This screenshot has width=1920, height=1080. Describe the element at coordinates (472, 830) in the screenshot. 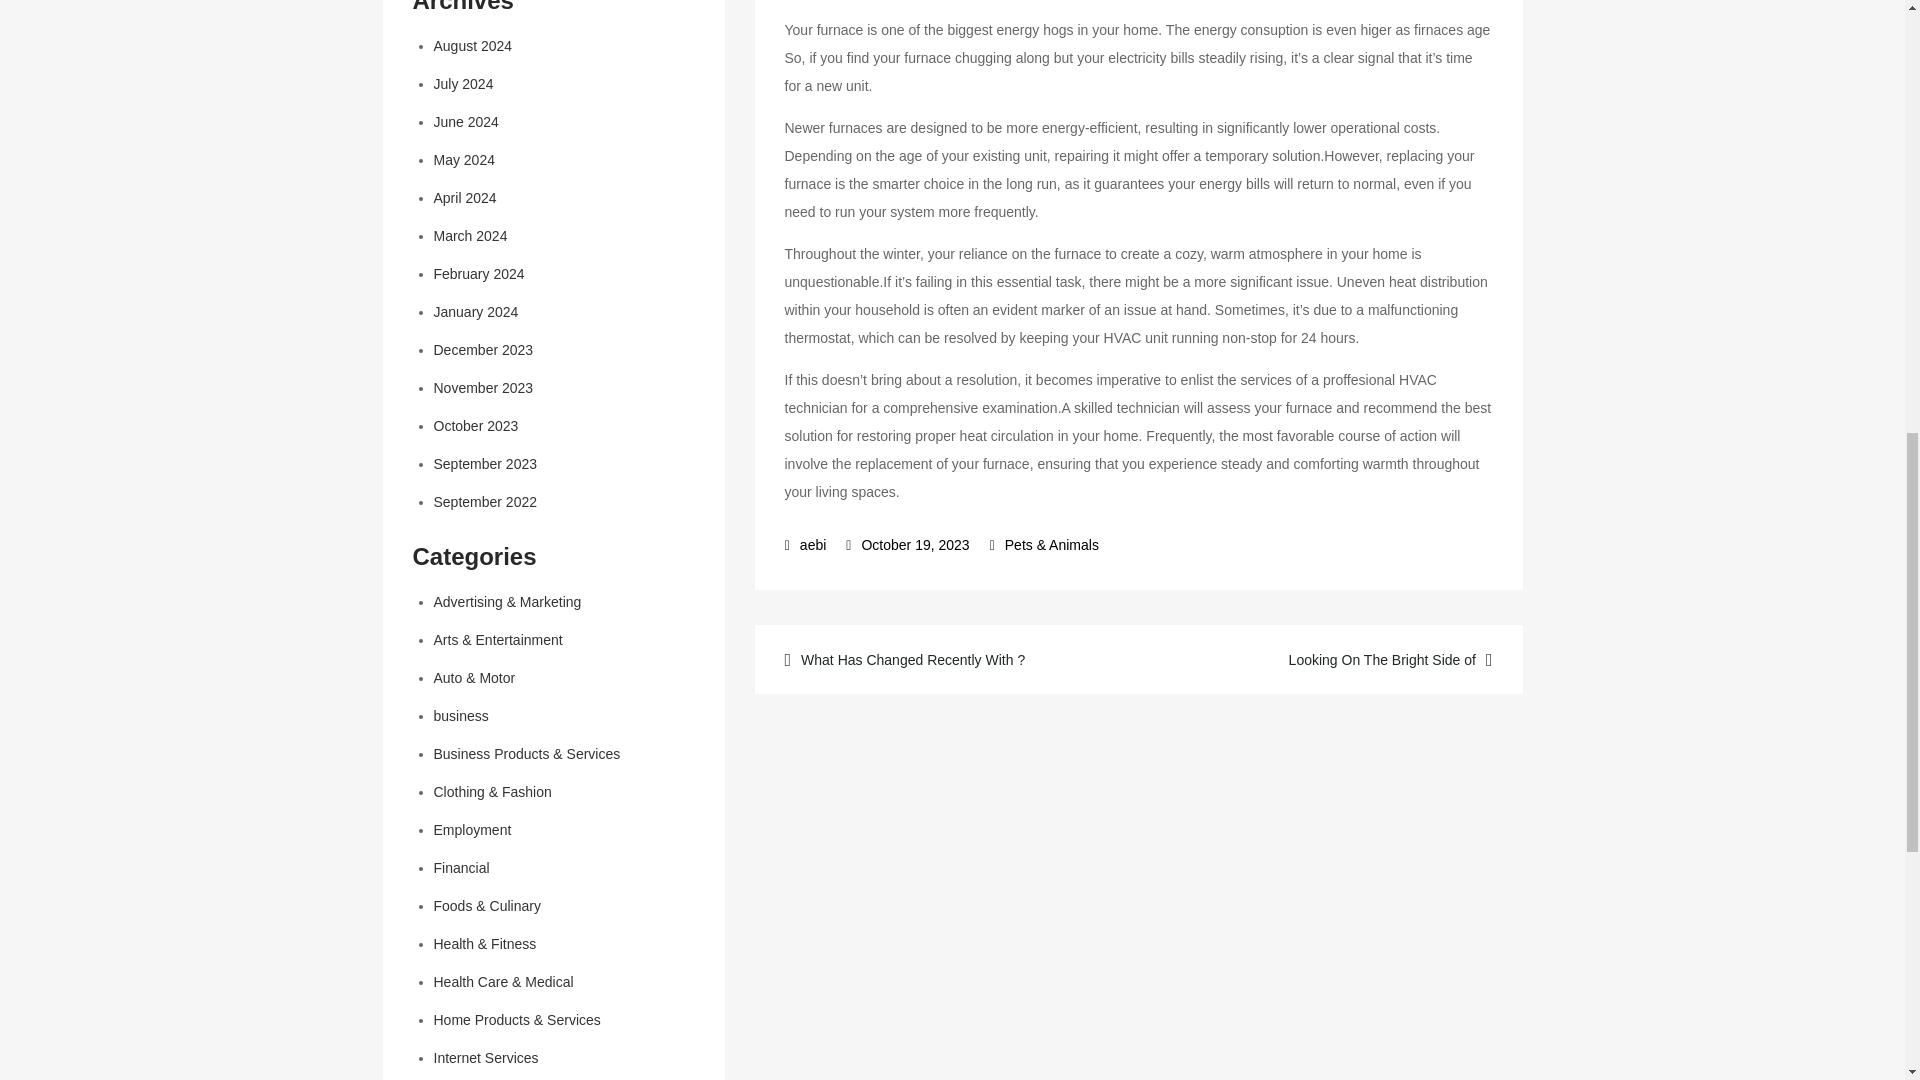

I see `Employment` at that location.